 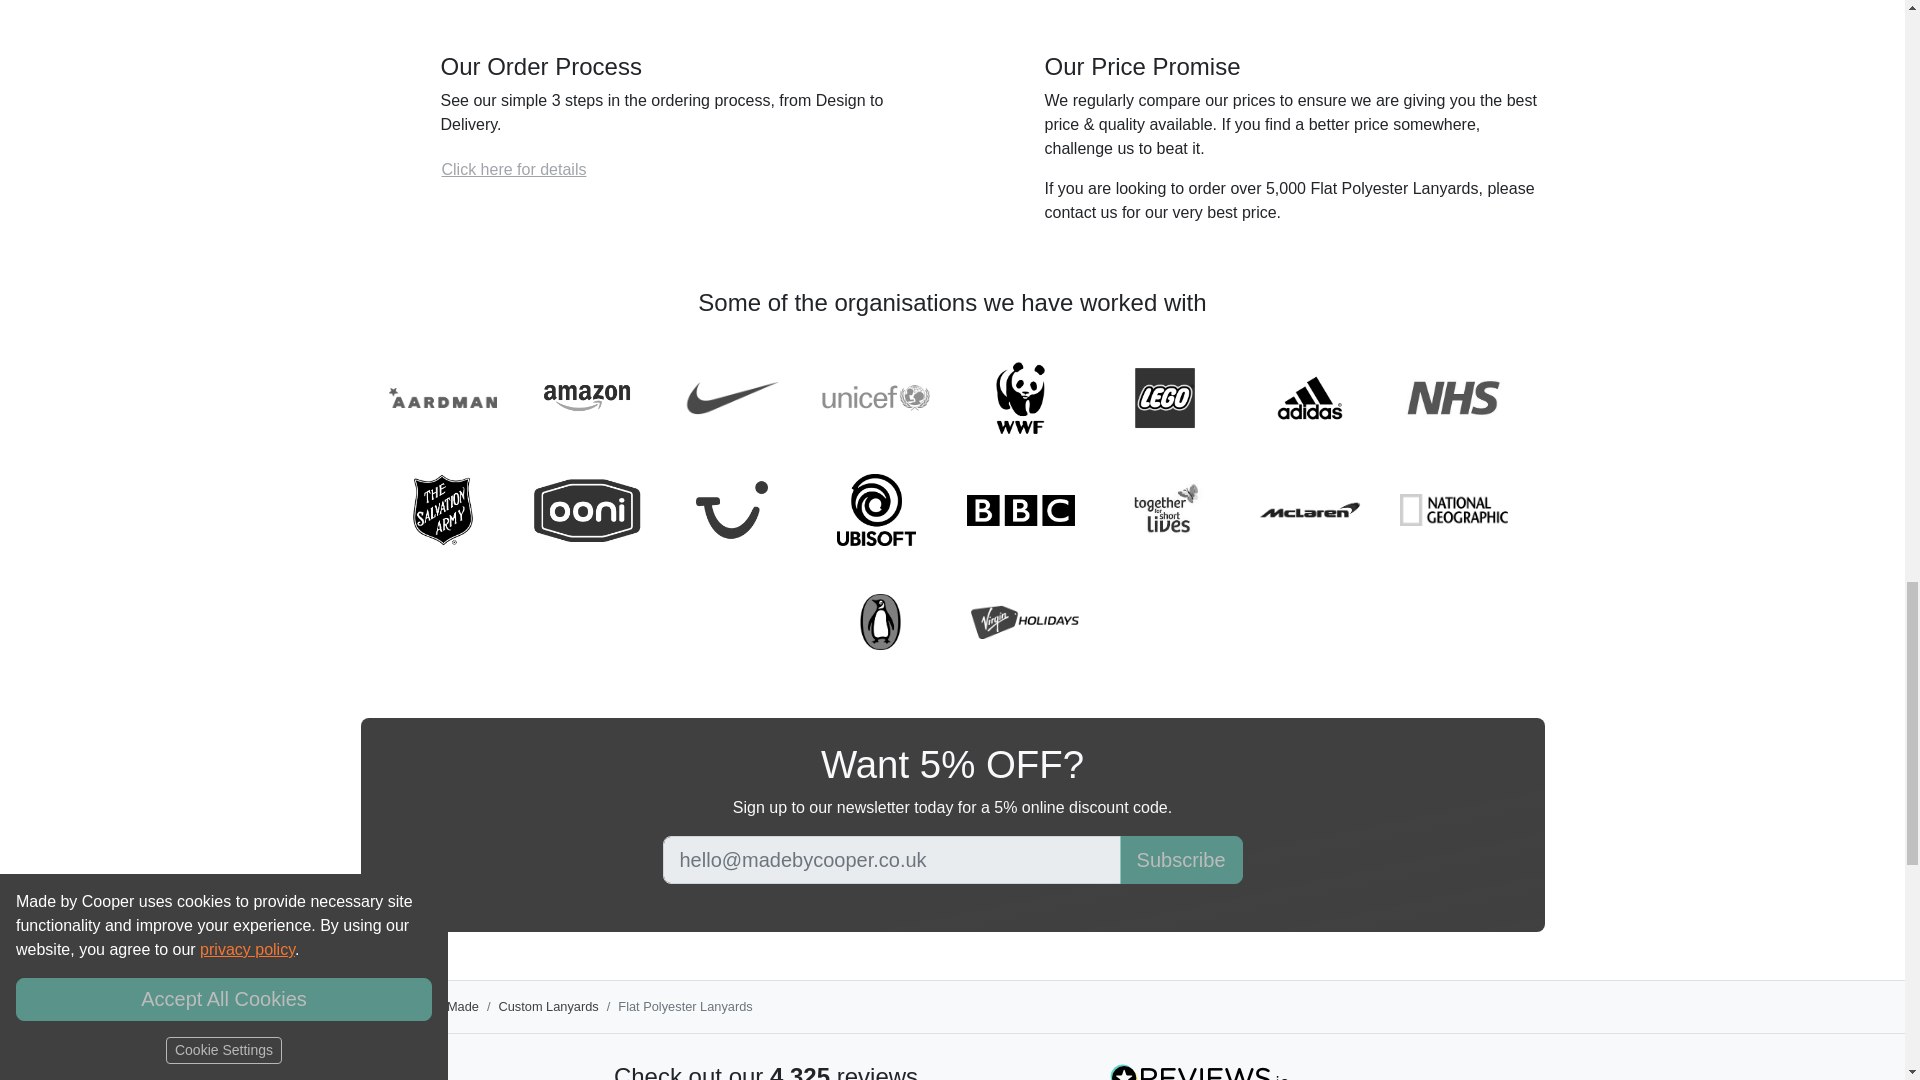 I want to click on Home, so click(x=369, y=1006).